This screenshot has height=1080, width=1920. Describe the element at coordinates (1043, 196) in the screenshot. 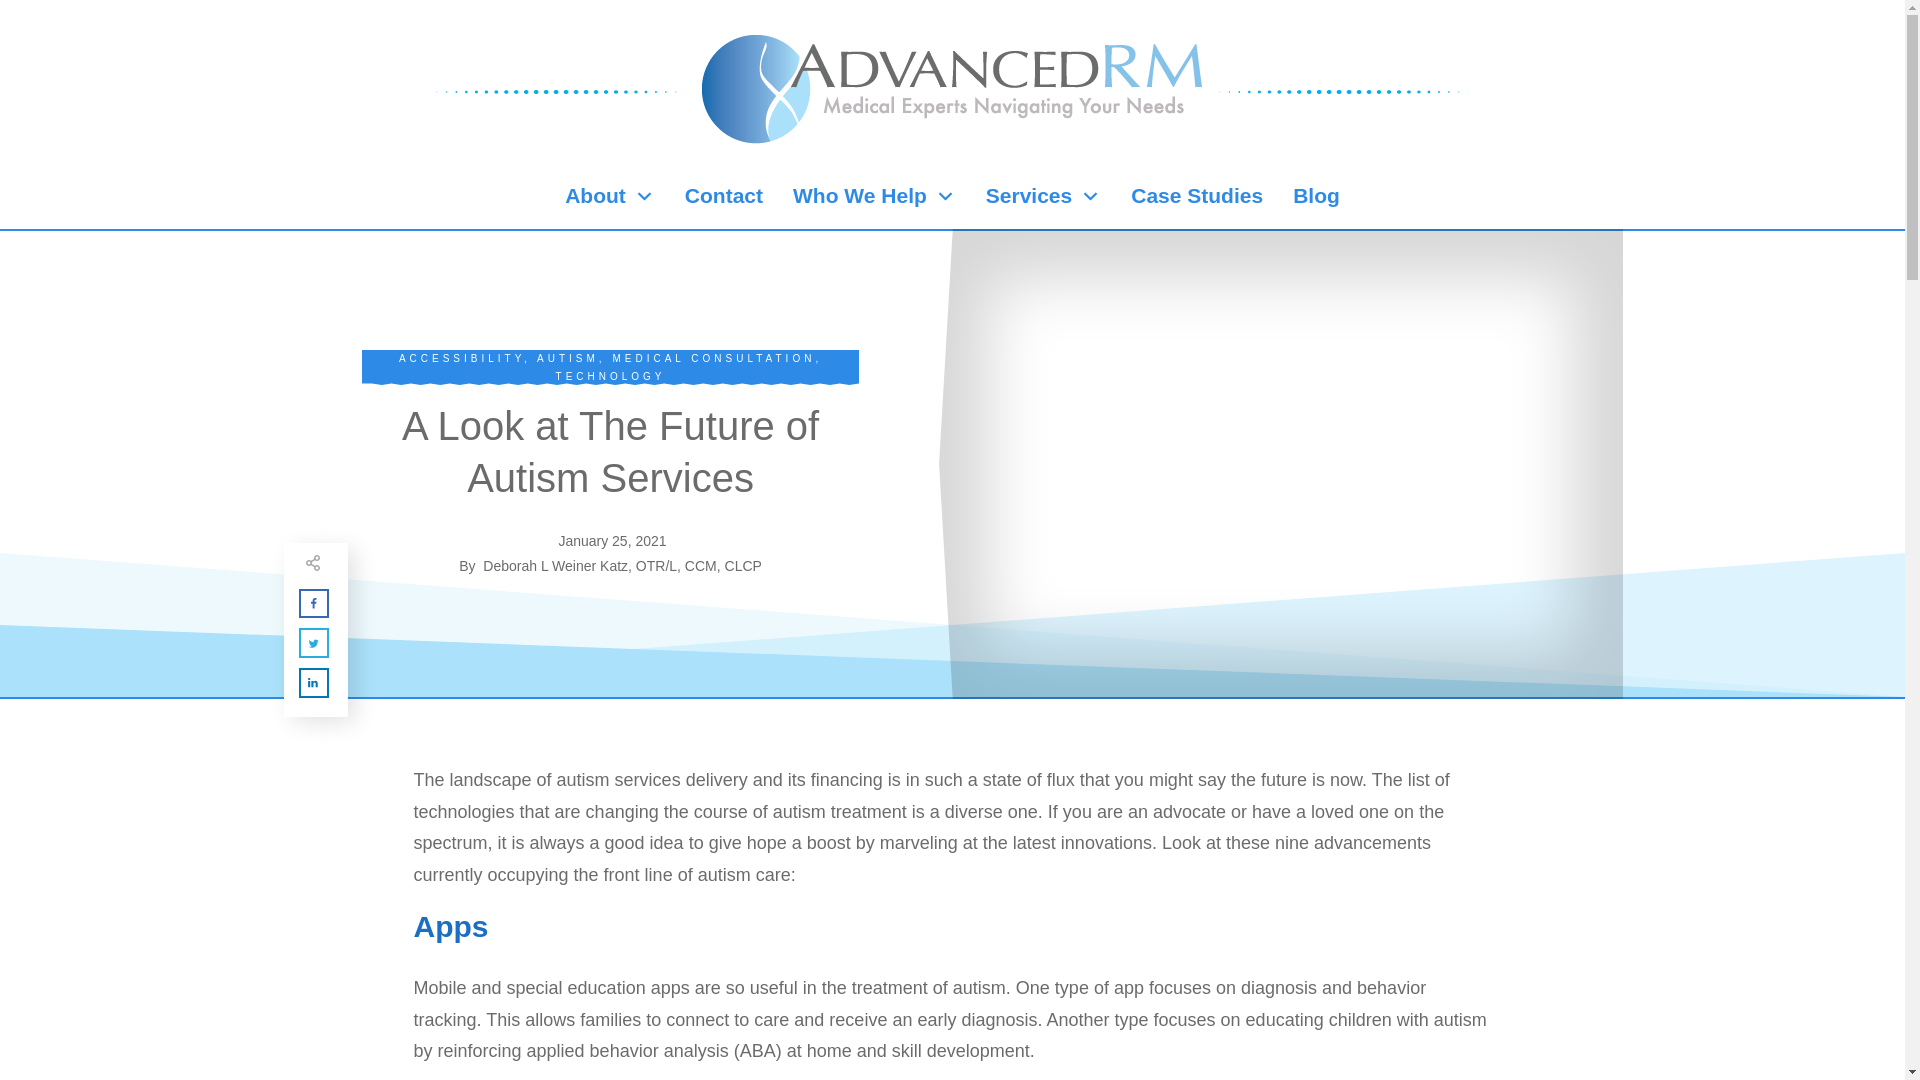

I see `Services` at that location.